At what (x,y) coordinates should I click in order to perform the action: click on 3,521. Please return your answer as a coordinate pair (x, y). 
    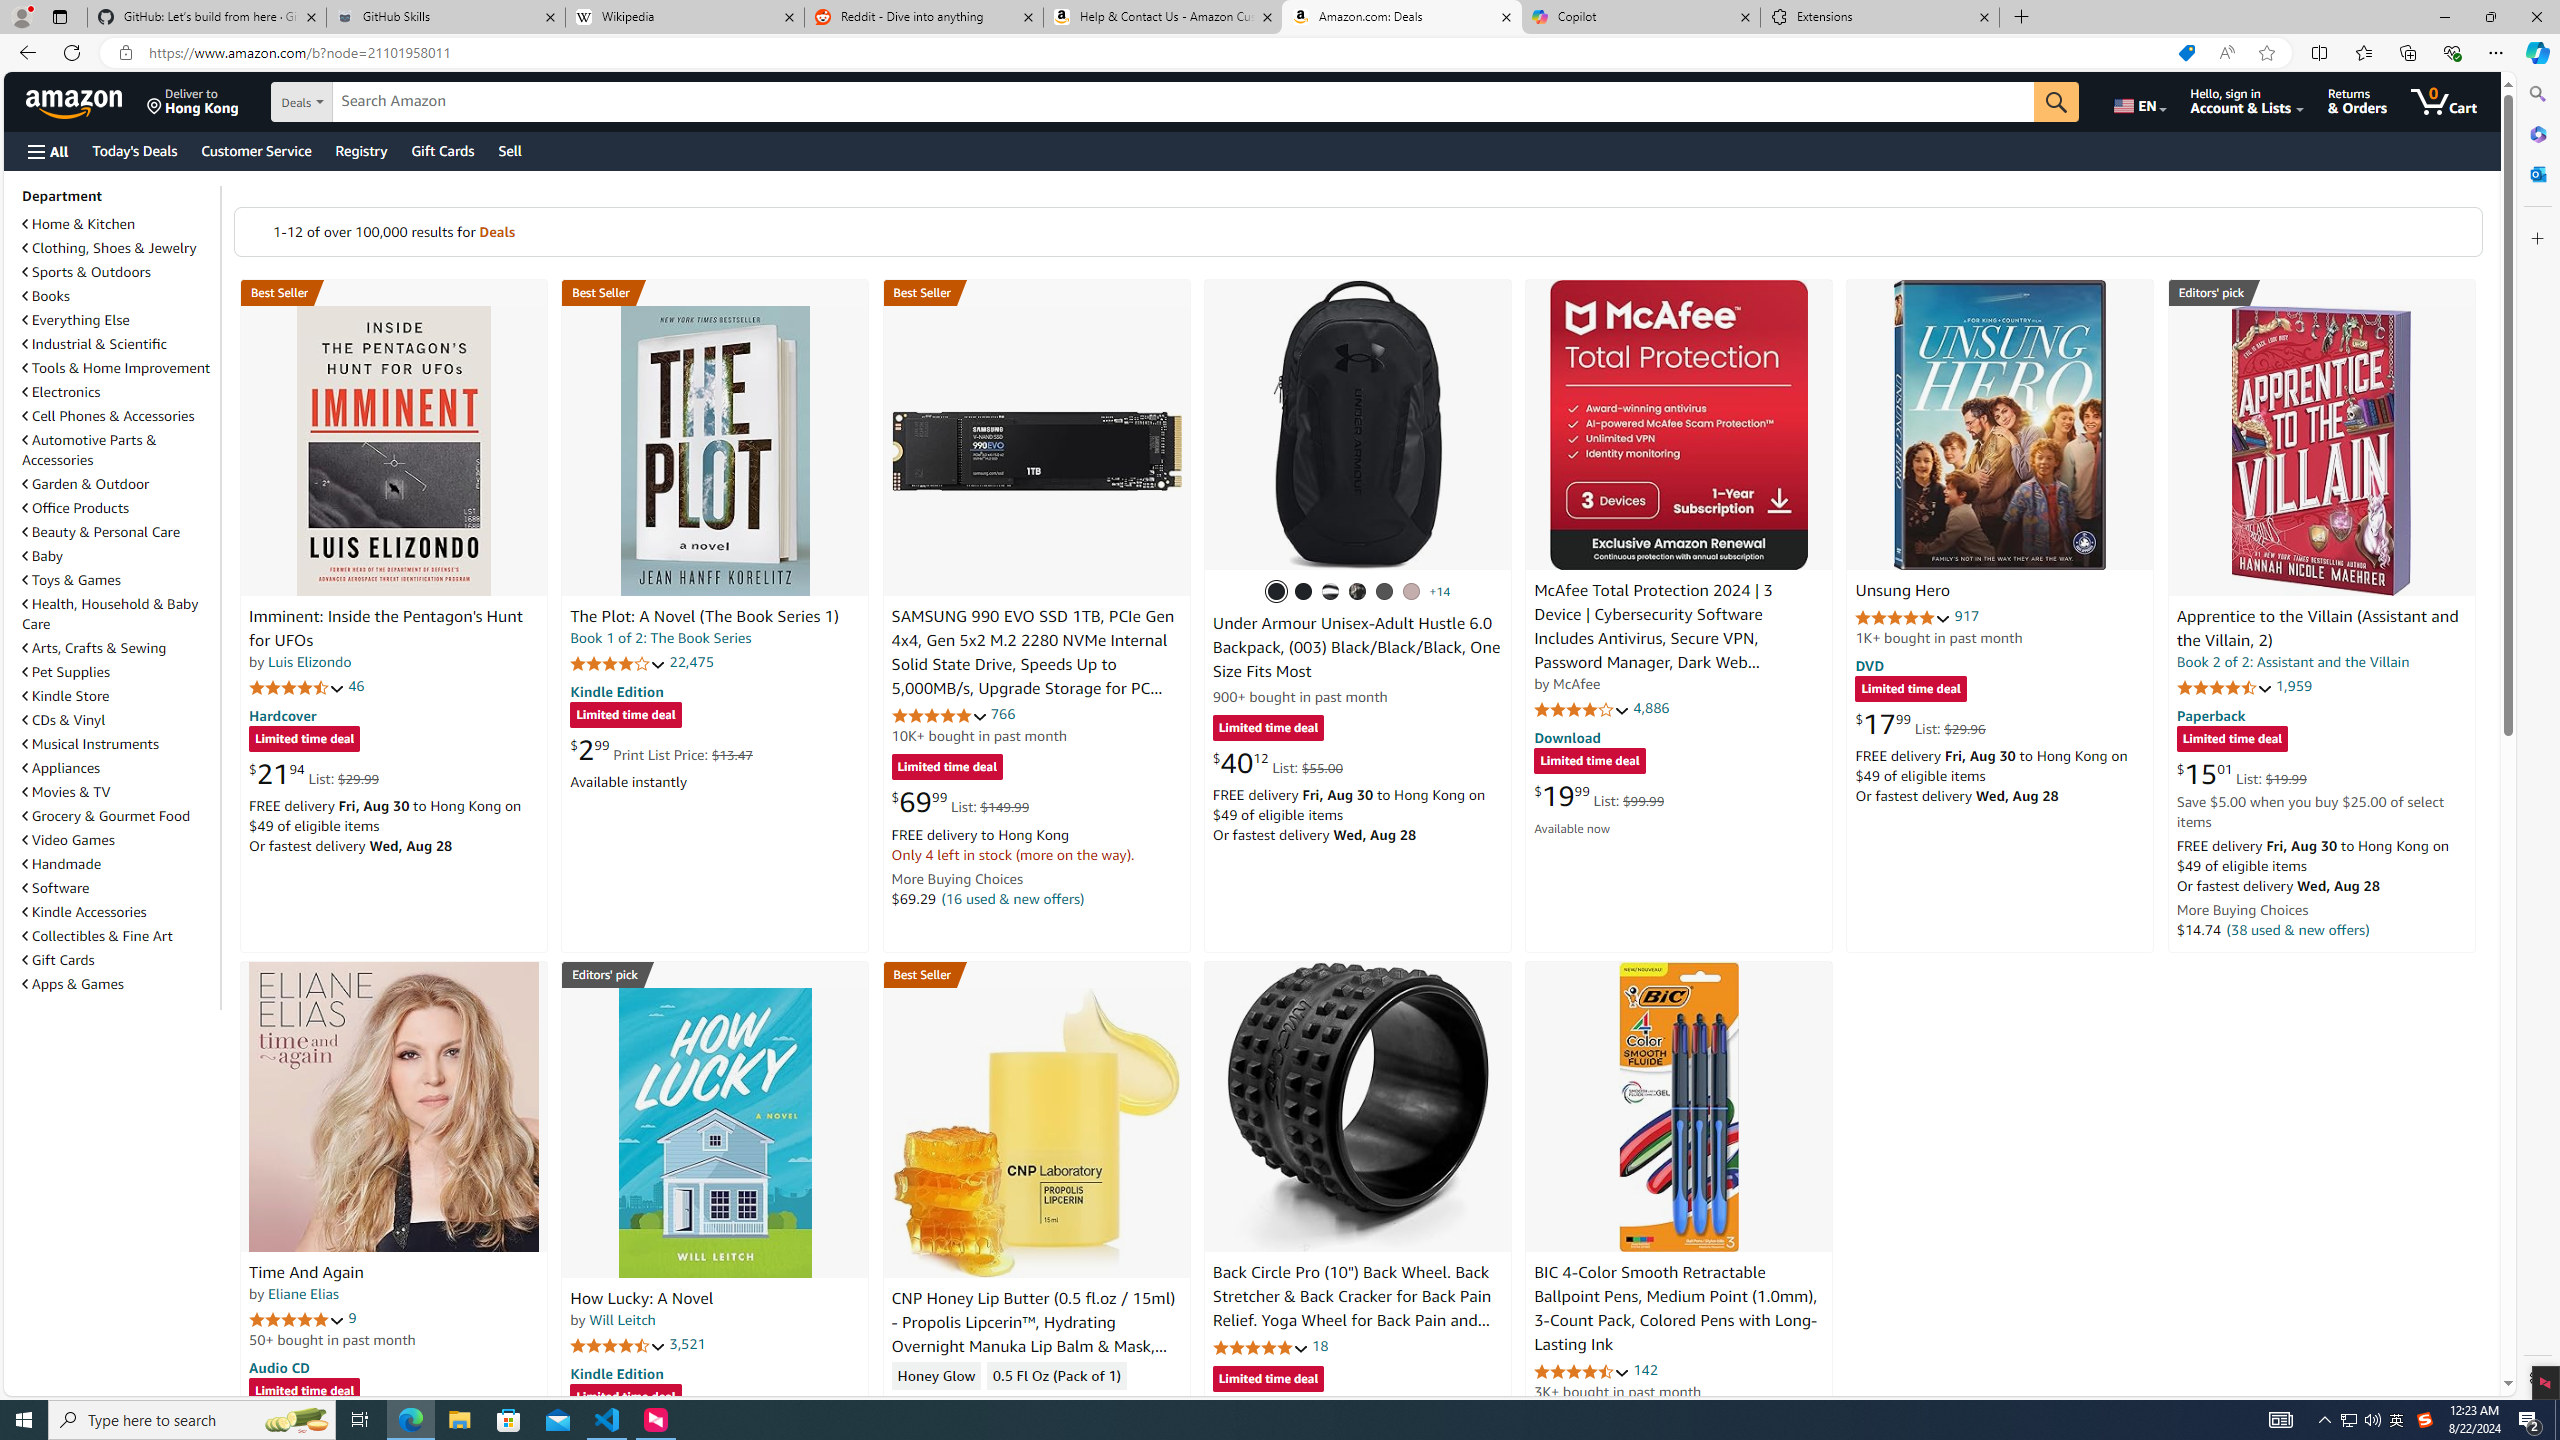
    Looking at the image, I should click on (687, 1344).